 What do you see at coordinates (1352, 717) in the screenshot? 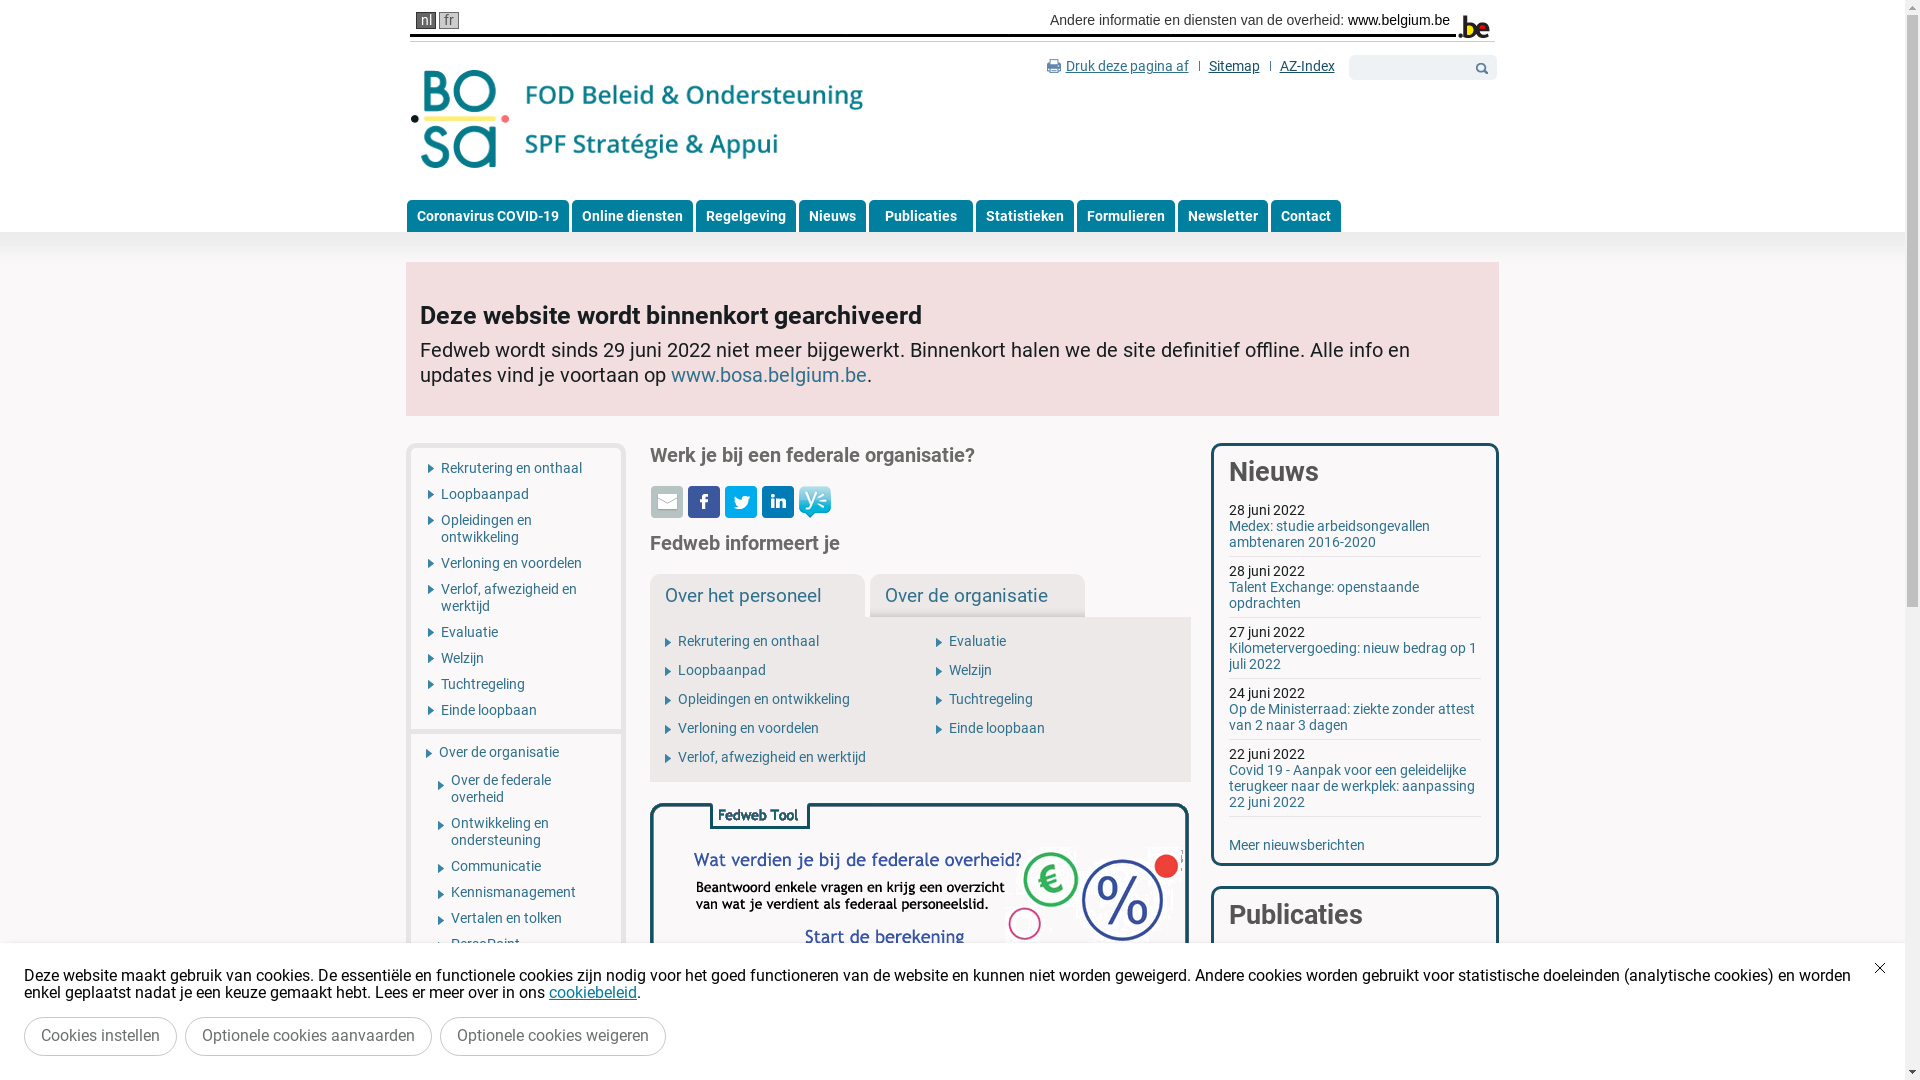
I see `Op de Ministerraad: ziekte zonder attest van 2 naar 3 dagen` at bounding box center [1352, 717].